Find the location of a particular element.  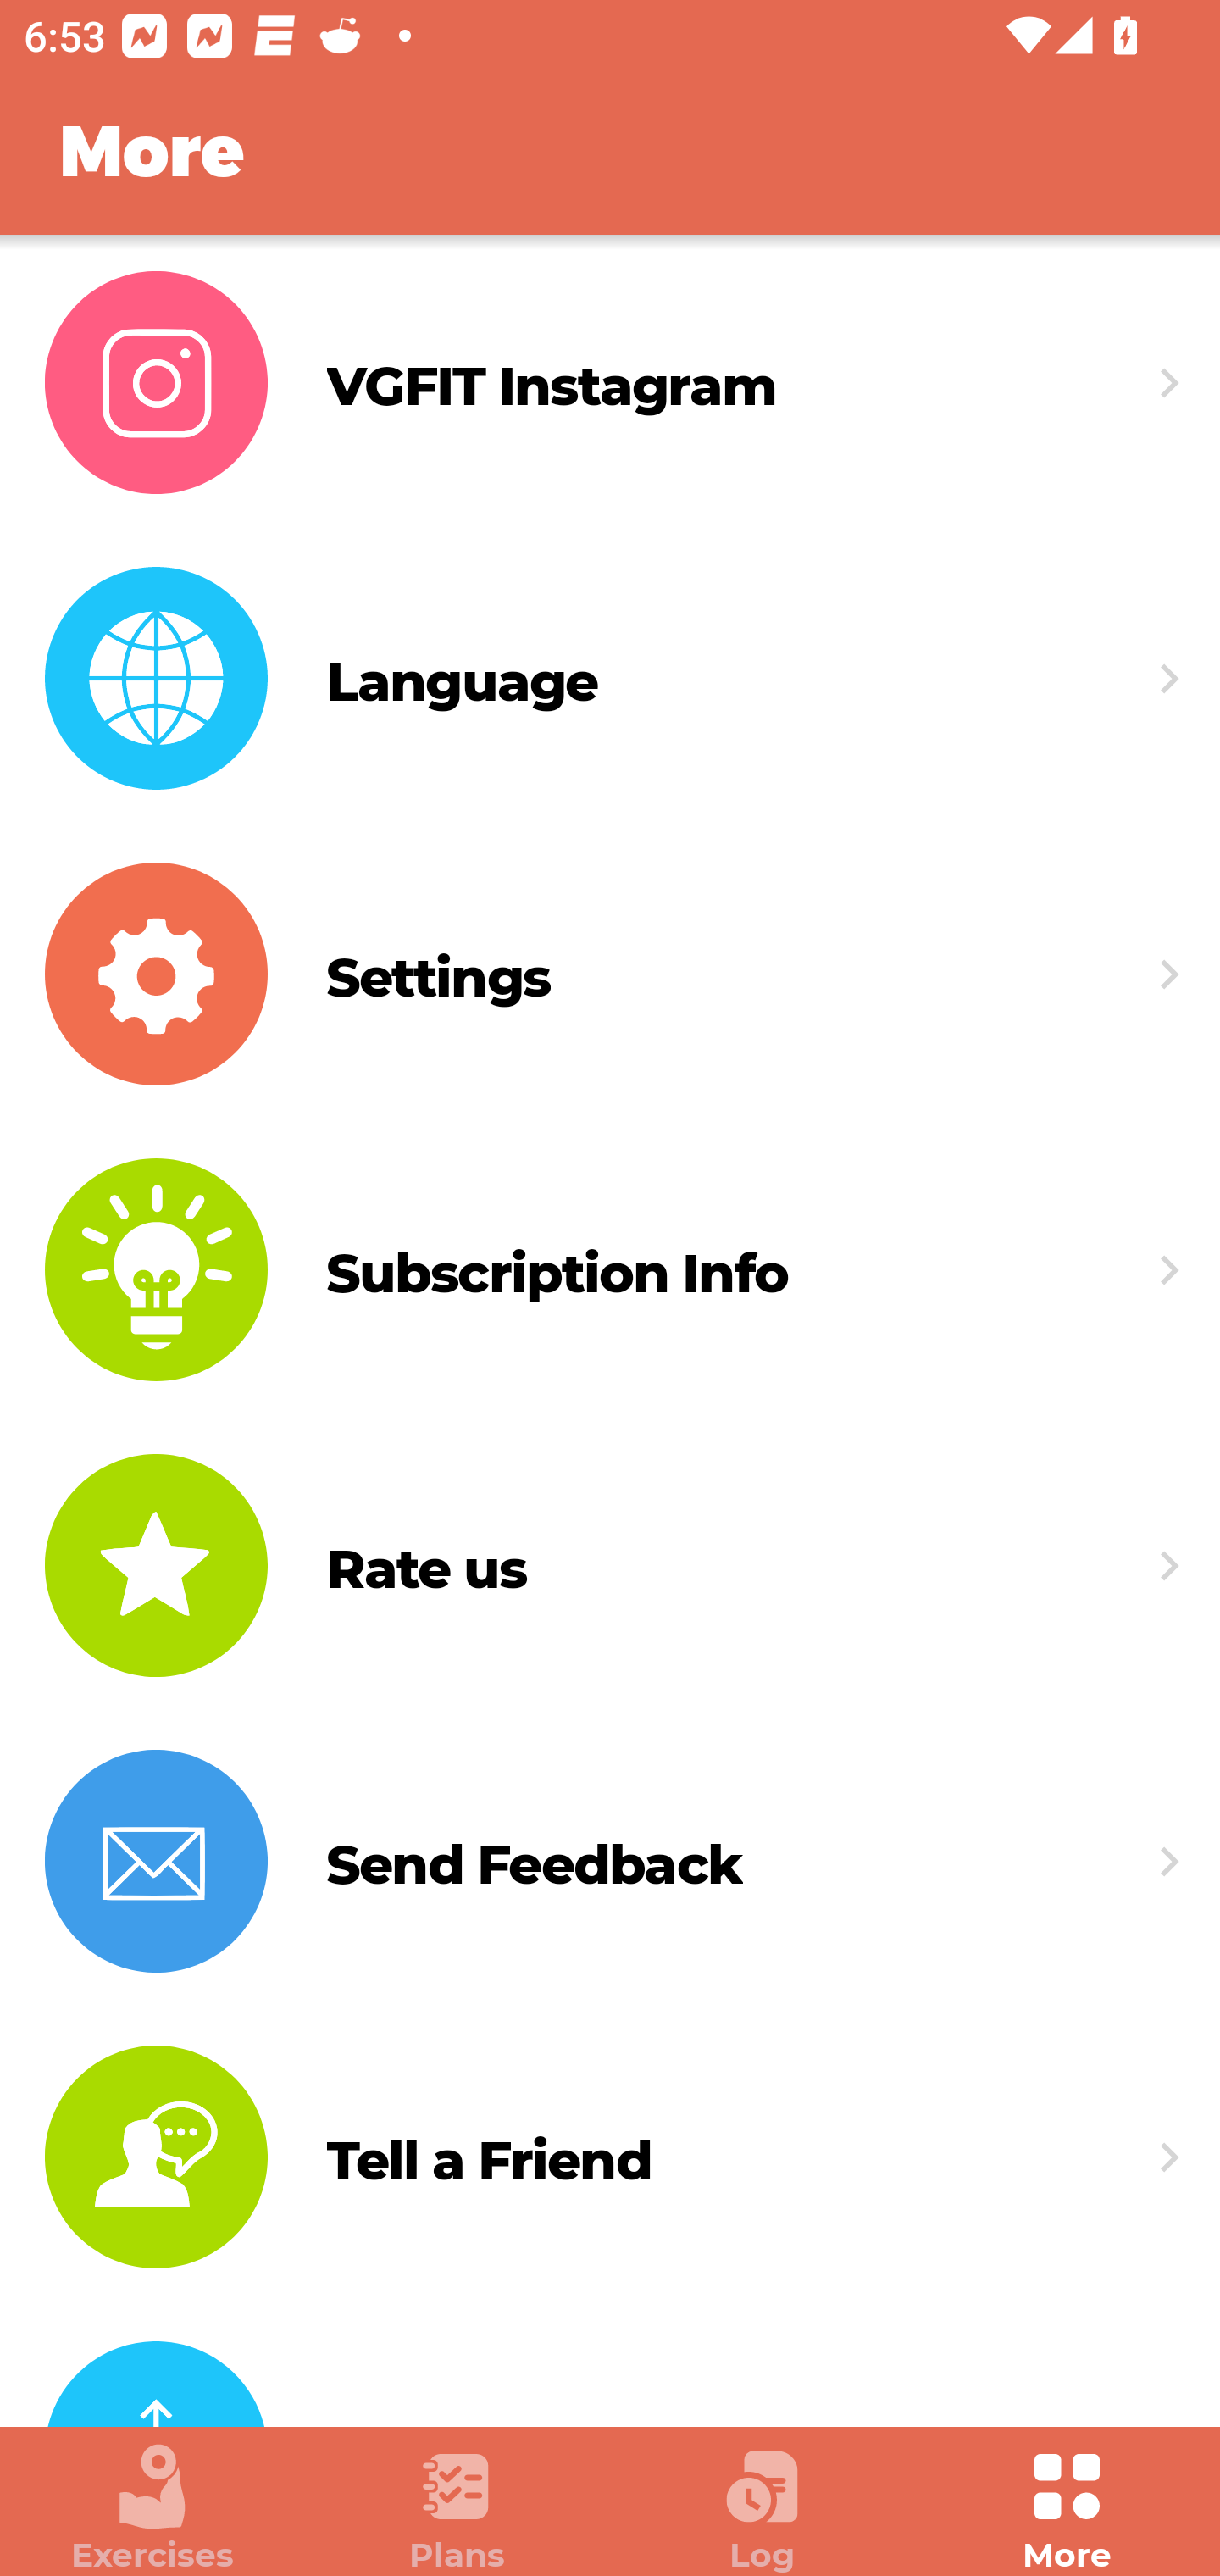

Settings is located at coordinates (610, 974).